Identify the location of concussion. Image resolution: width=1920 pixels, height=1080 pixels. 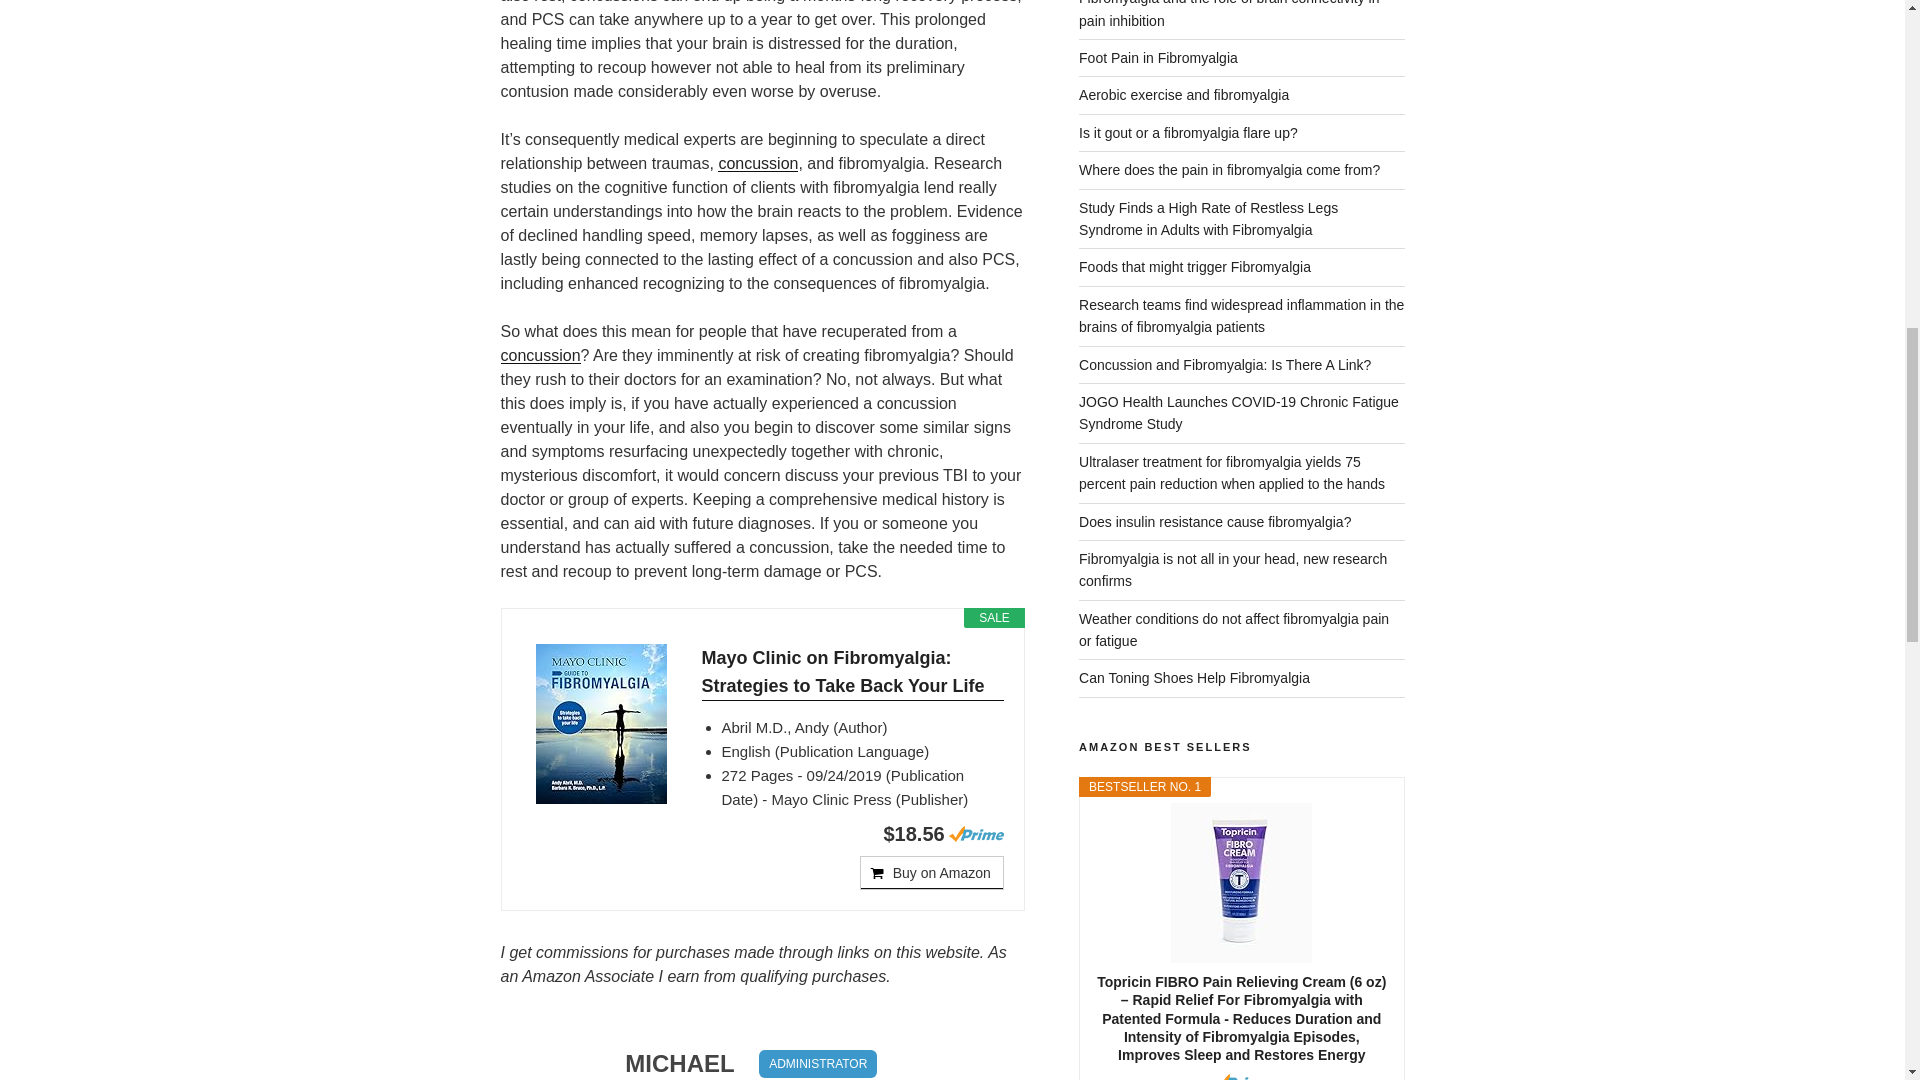
(758, 163).